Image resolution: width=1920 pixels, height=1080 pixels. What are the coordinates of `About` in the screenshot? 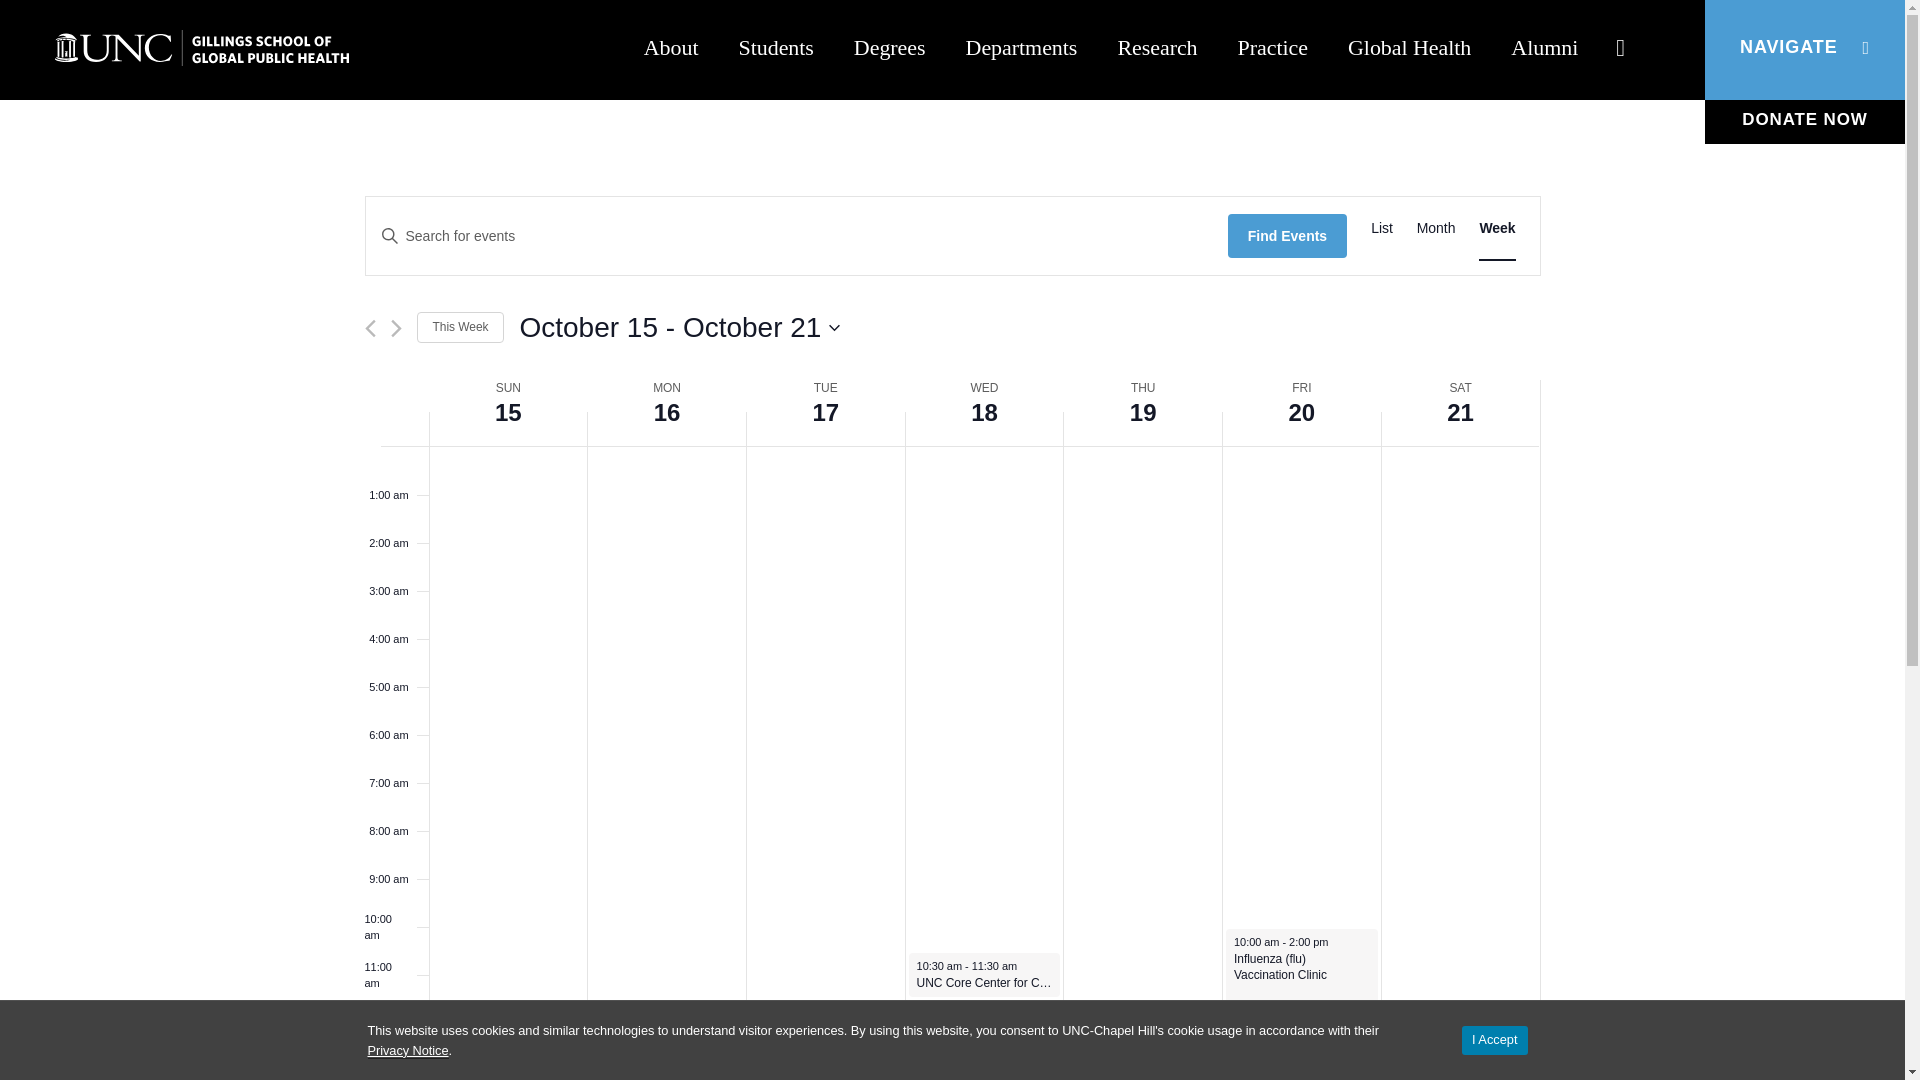 It's located at (671, 50).